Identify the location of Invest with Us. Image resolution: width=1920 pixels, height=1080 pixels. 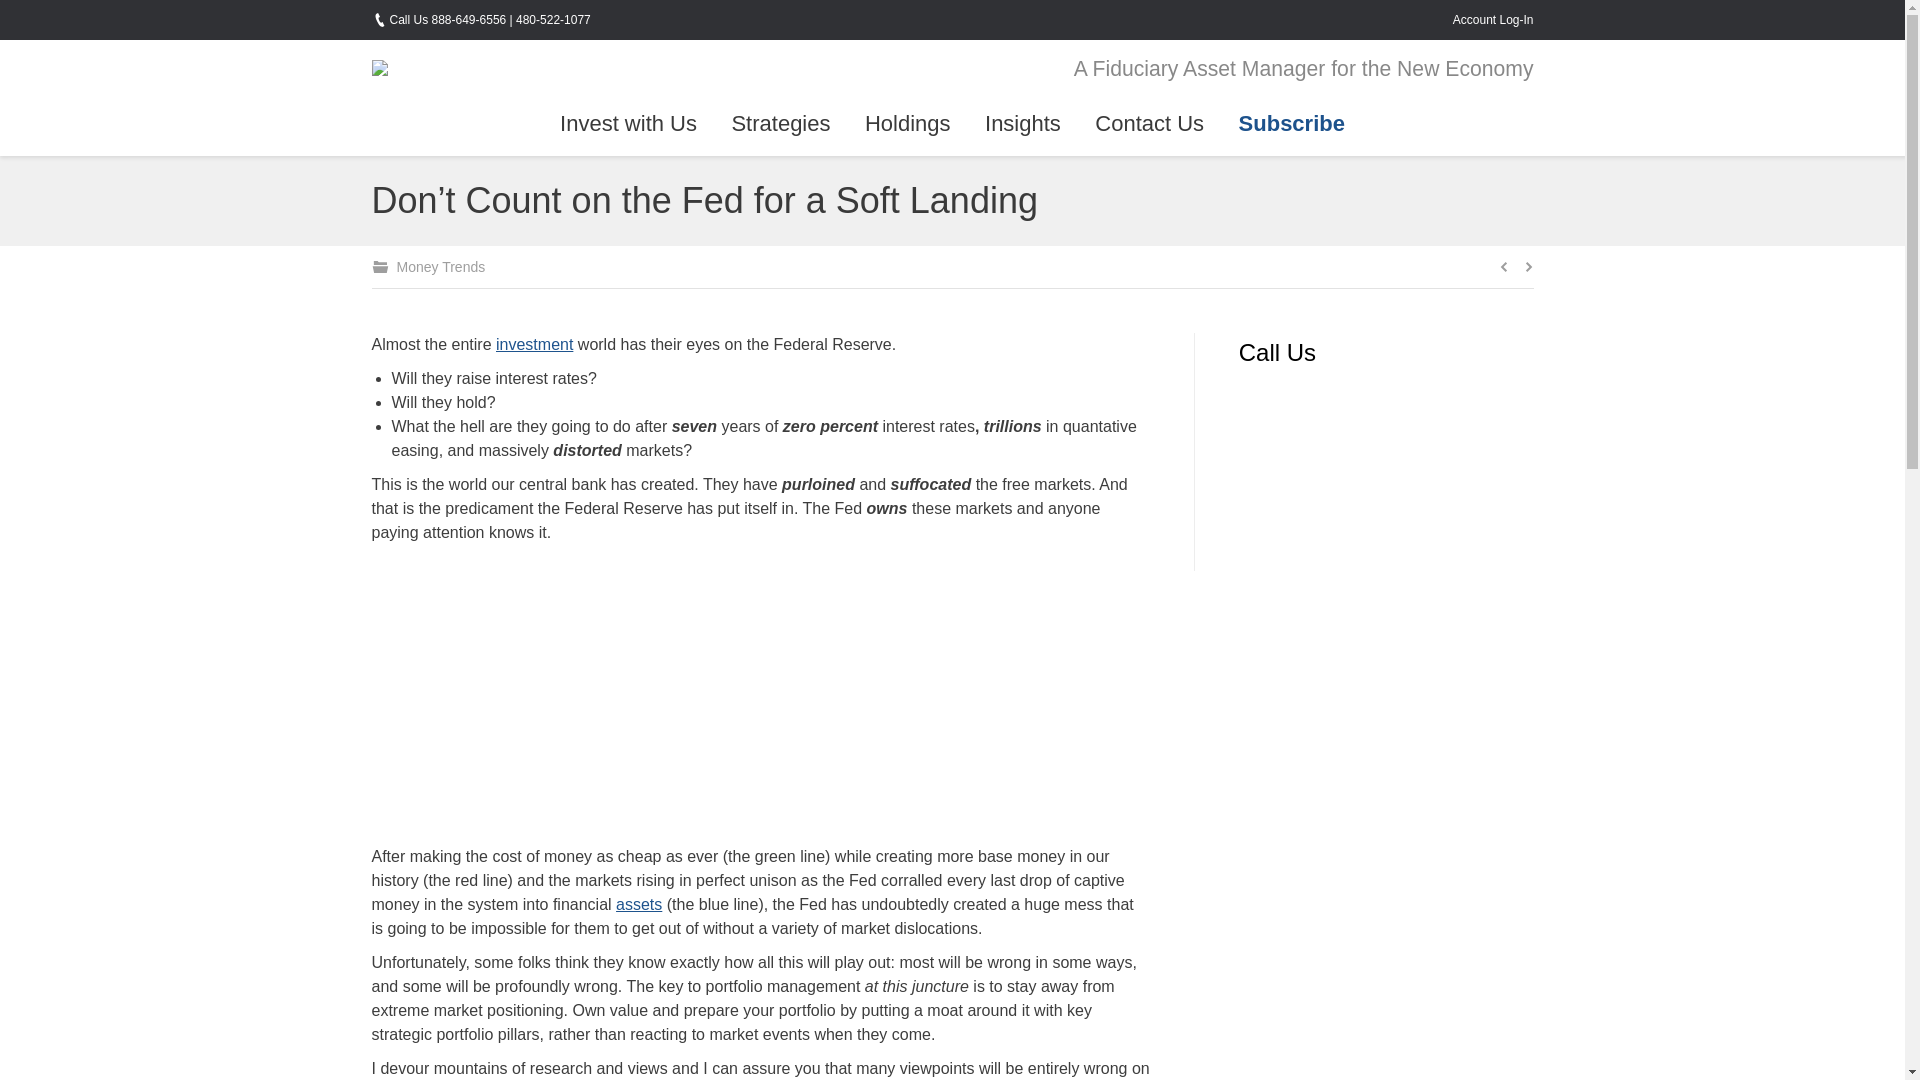
(628, 124).